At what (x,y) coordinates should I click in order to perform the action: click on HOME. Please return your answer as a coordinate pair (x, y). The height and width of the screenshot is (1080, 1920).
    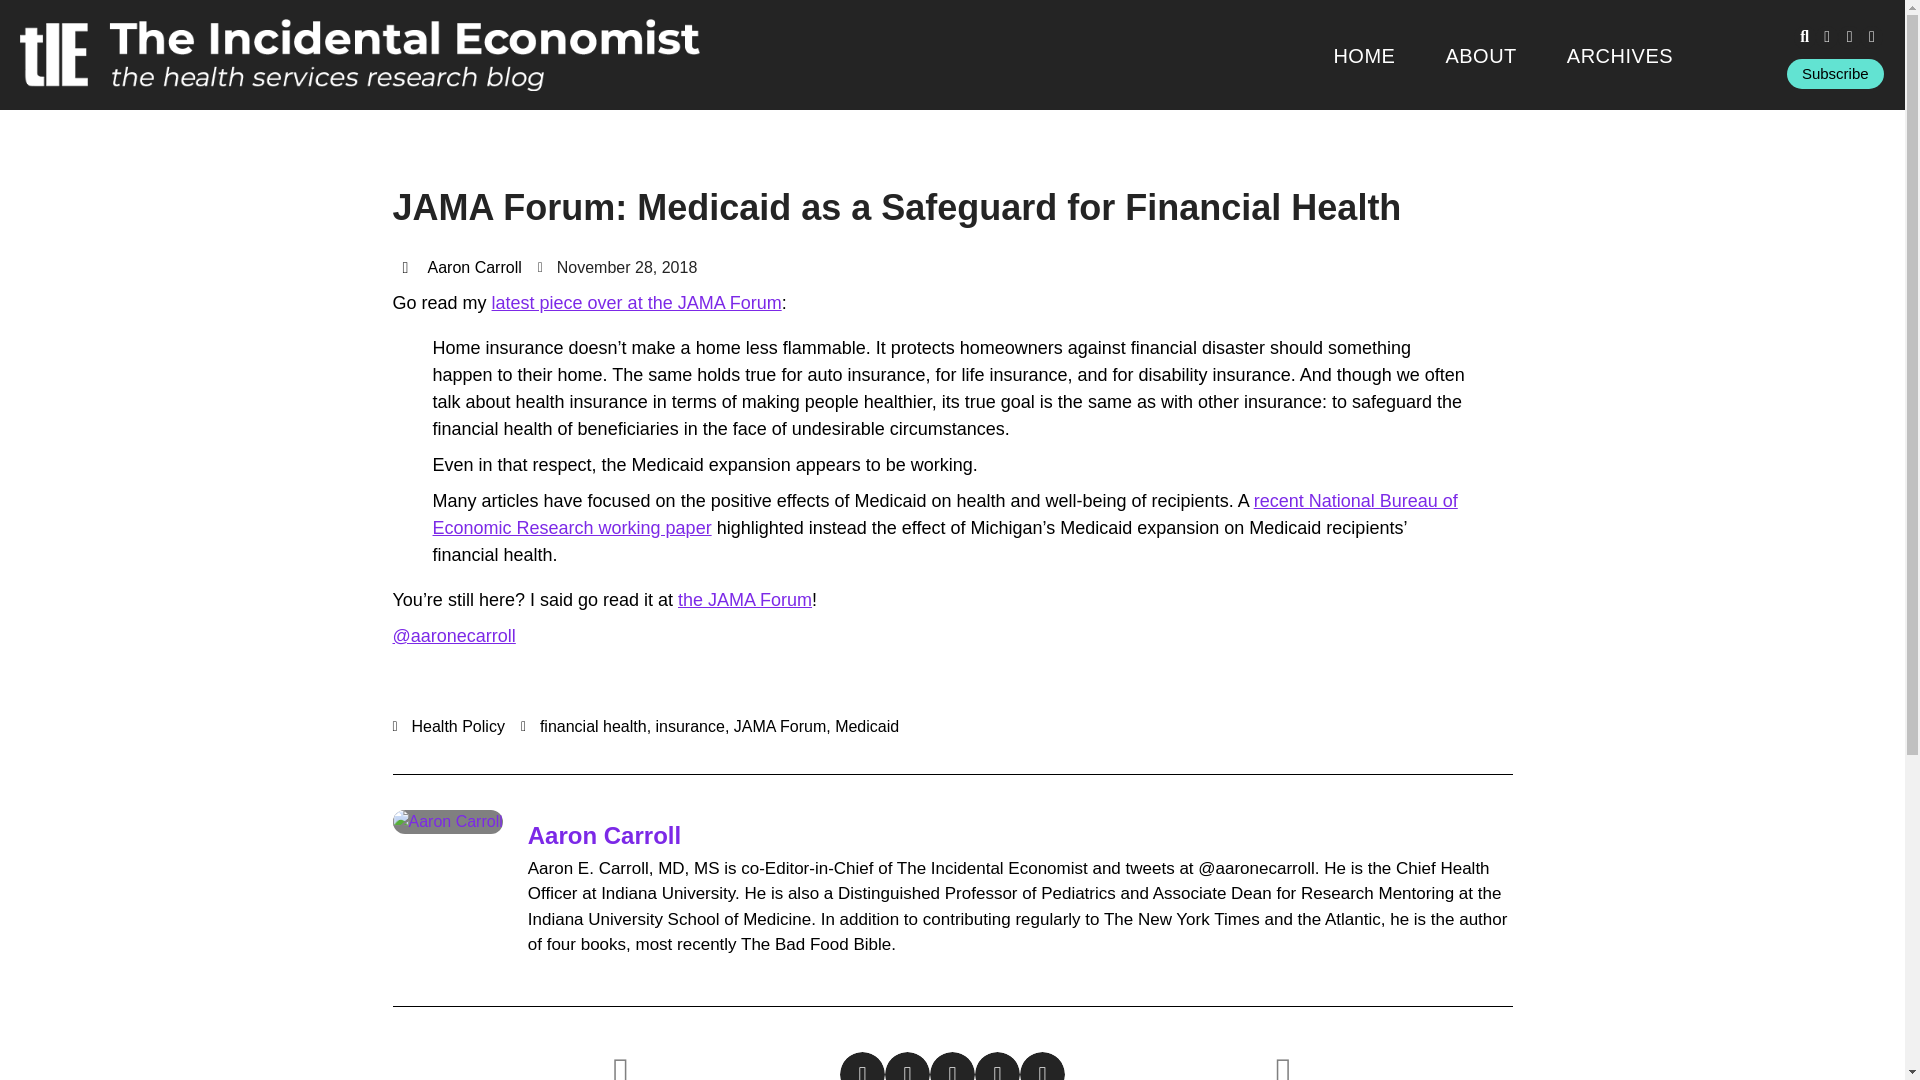
    Looking at the image, I should click on (1364, 55).